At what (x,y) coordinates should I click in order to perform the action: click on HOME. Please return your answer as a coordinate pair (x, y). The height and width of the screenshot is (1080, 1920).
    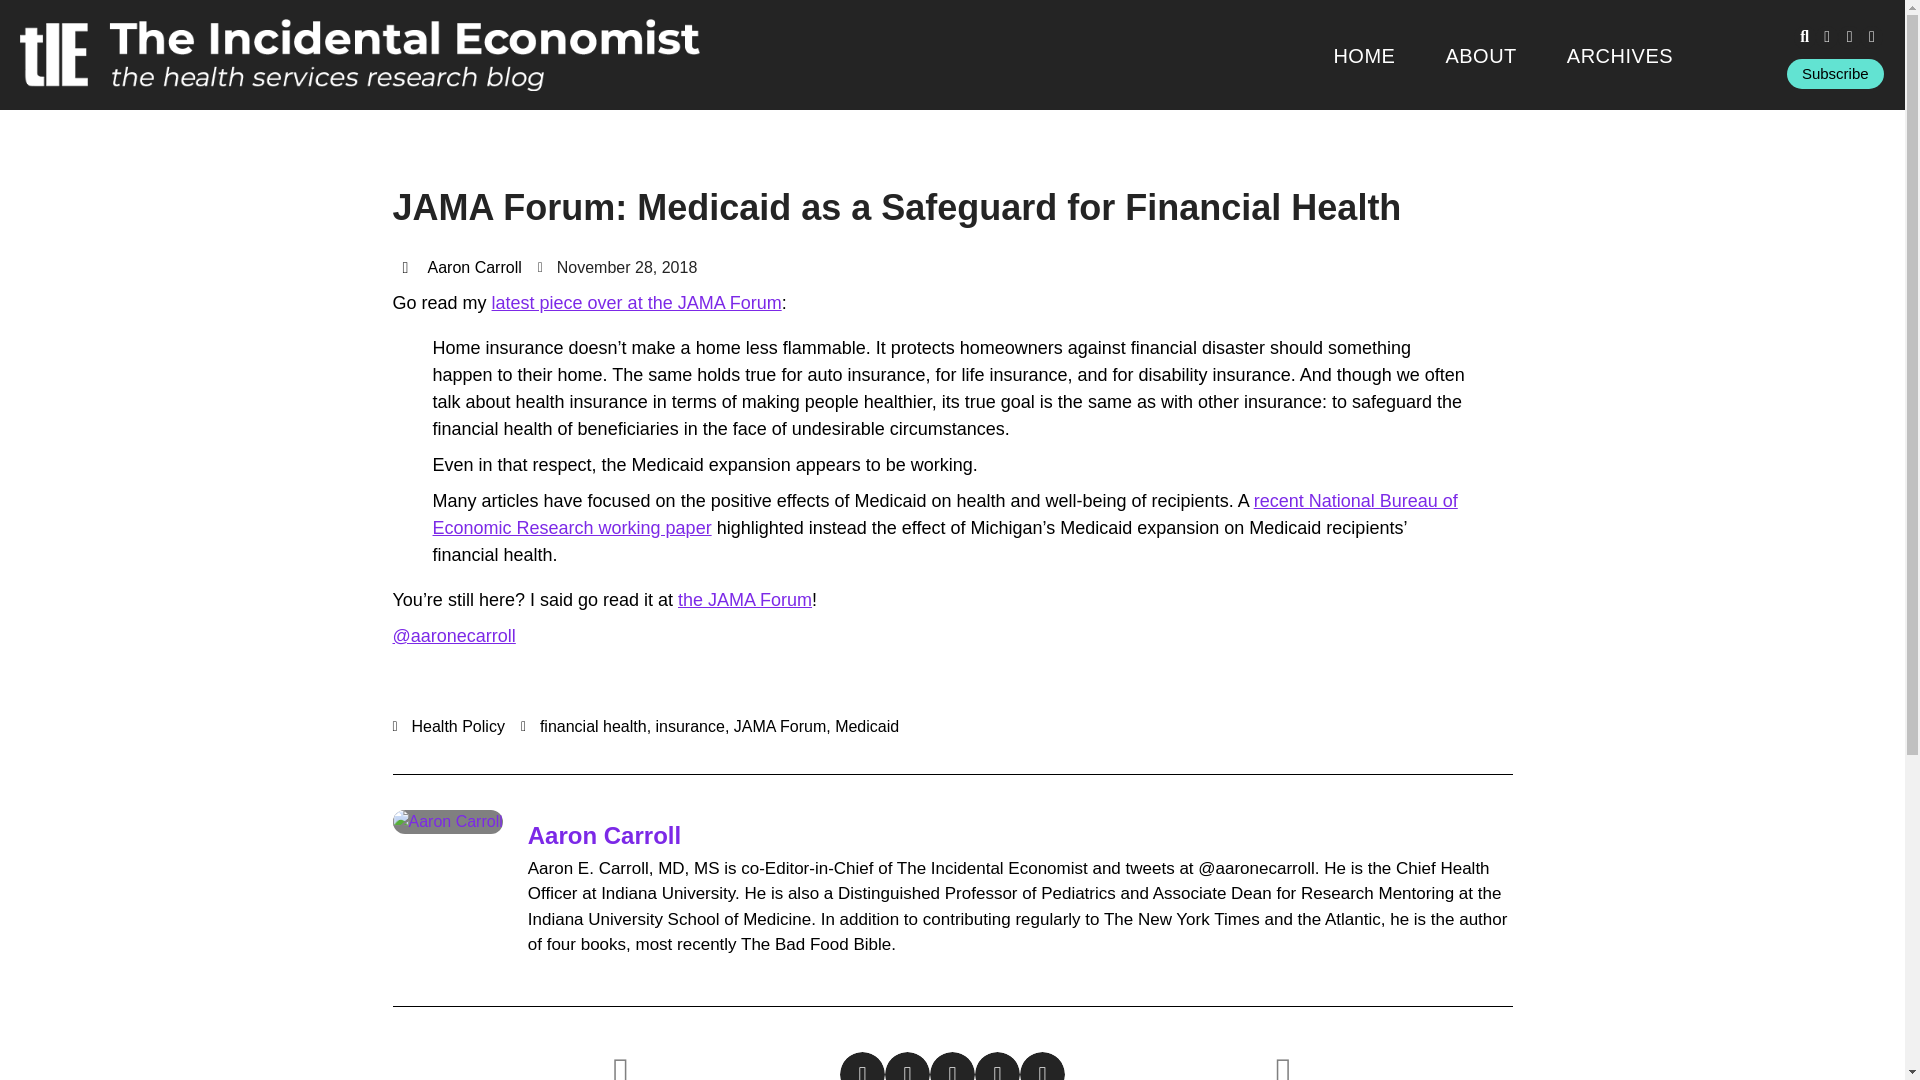
    Looking at the image, I should click on (1364, 55).